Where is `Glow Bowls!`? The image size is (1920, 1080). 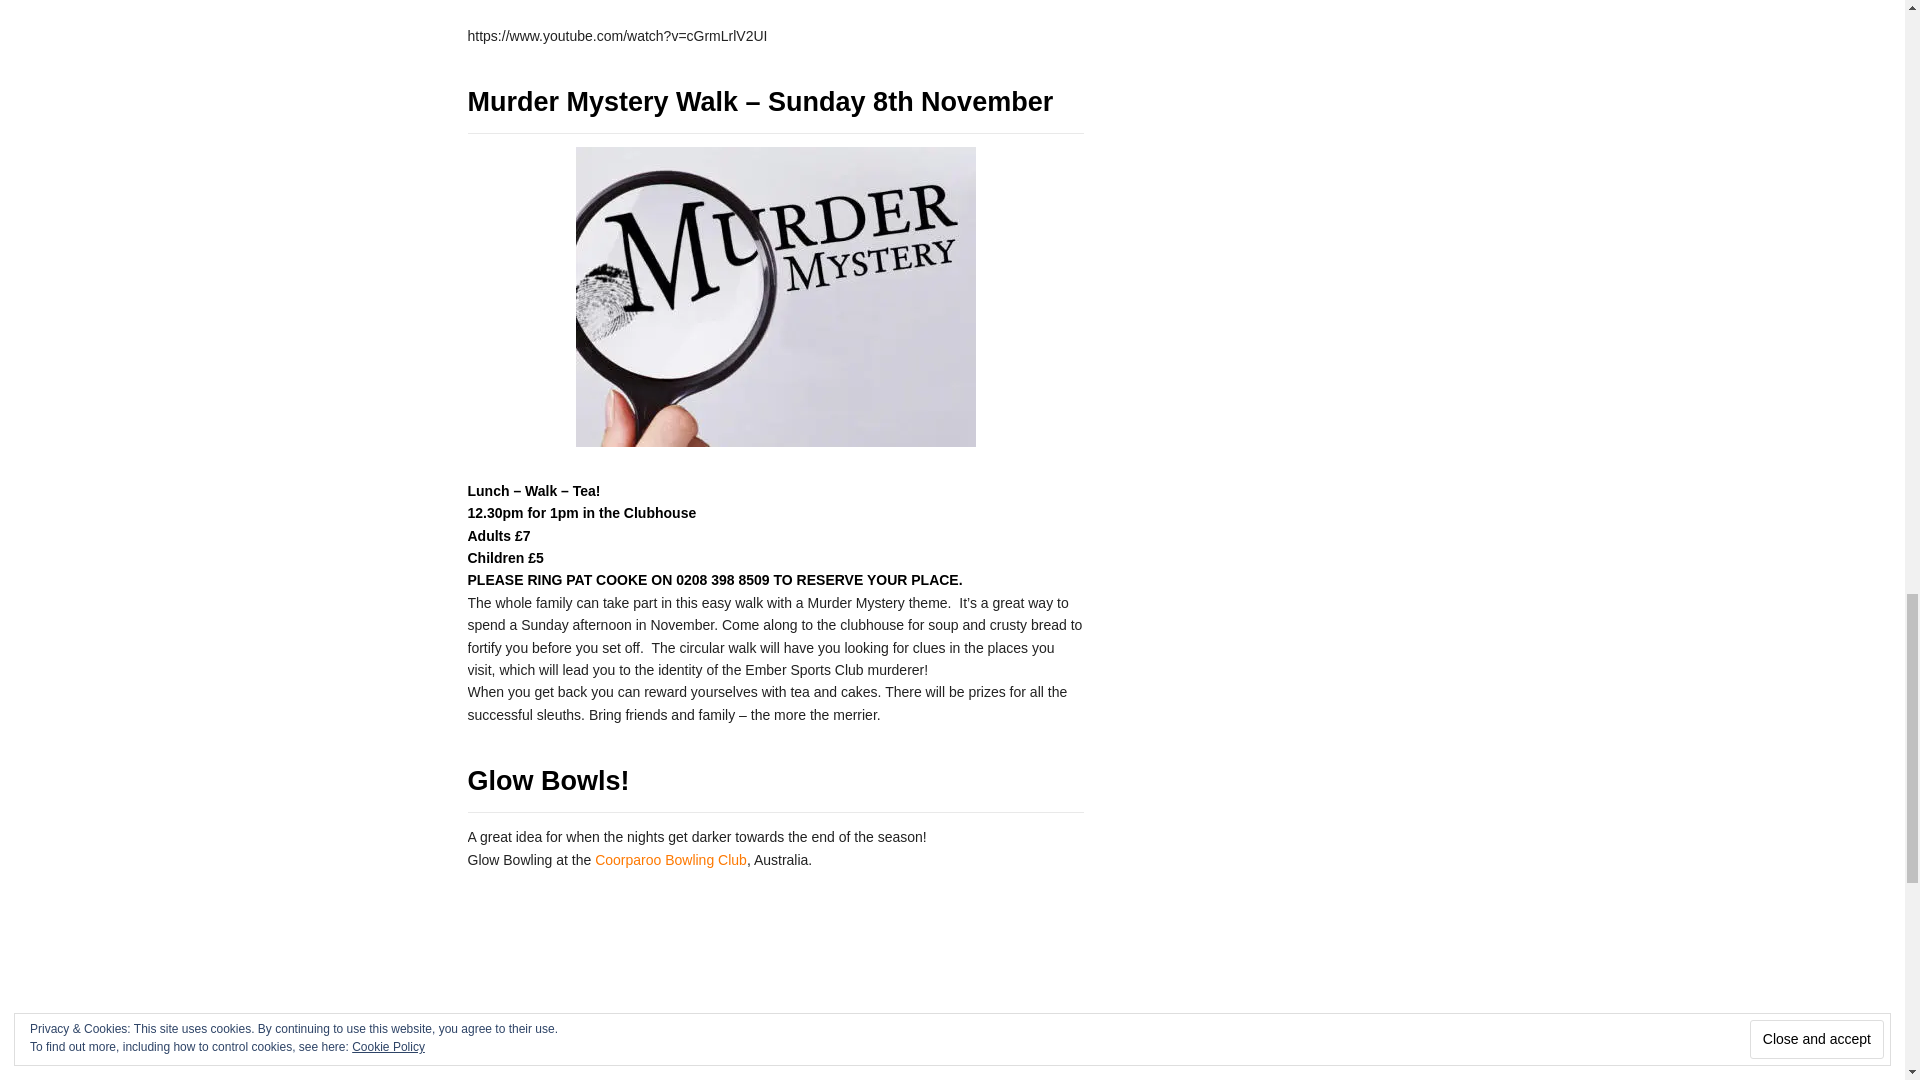 Glow Bowls! is located at coordinates (548, 780).